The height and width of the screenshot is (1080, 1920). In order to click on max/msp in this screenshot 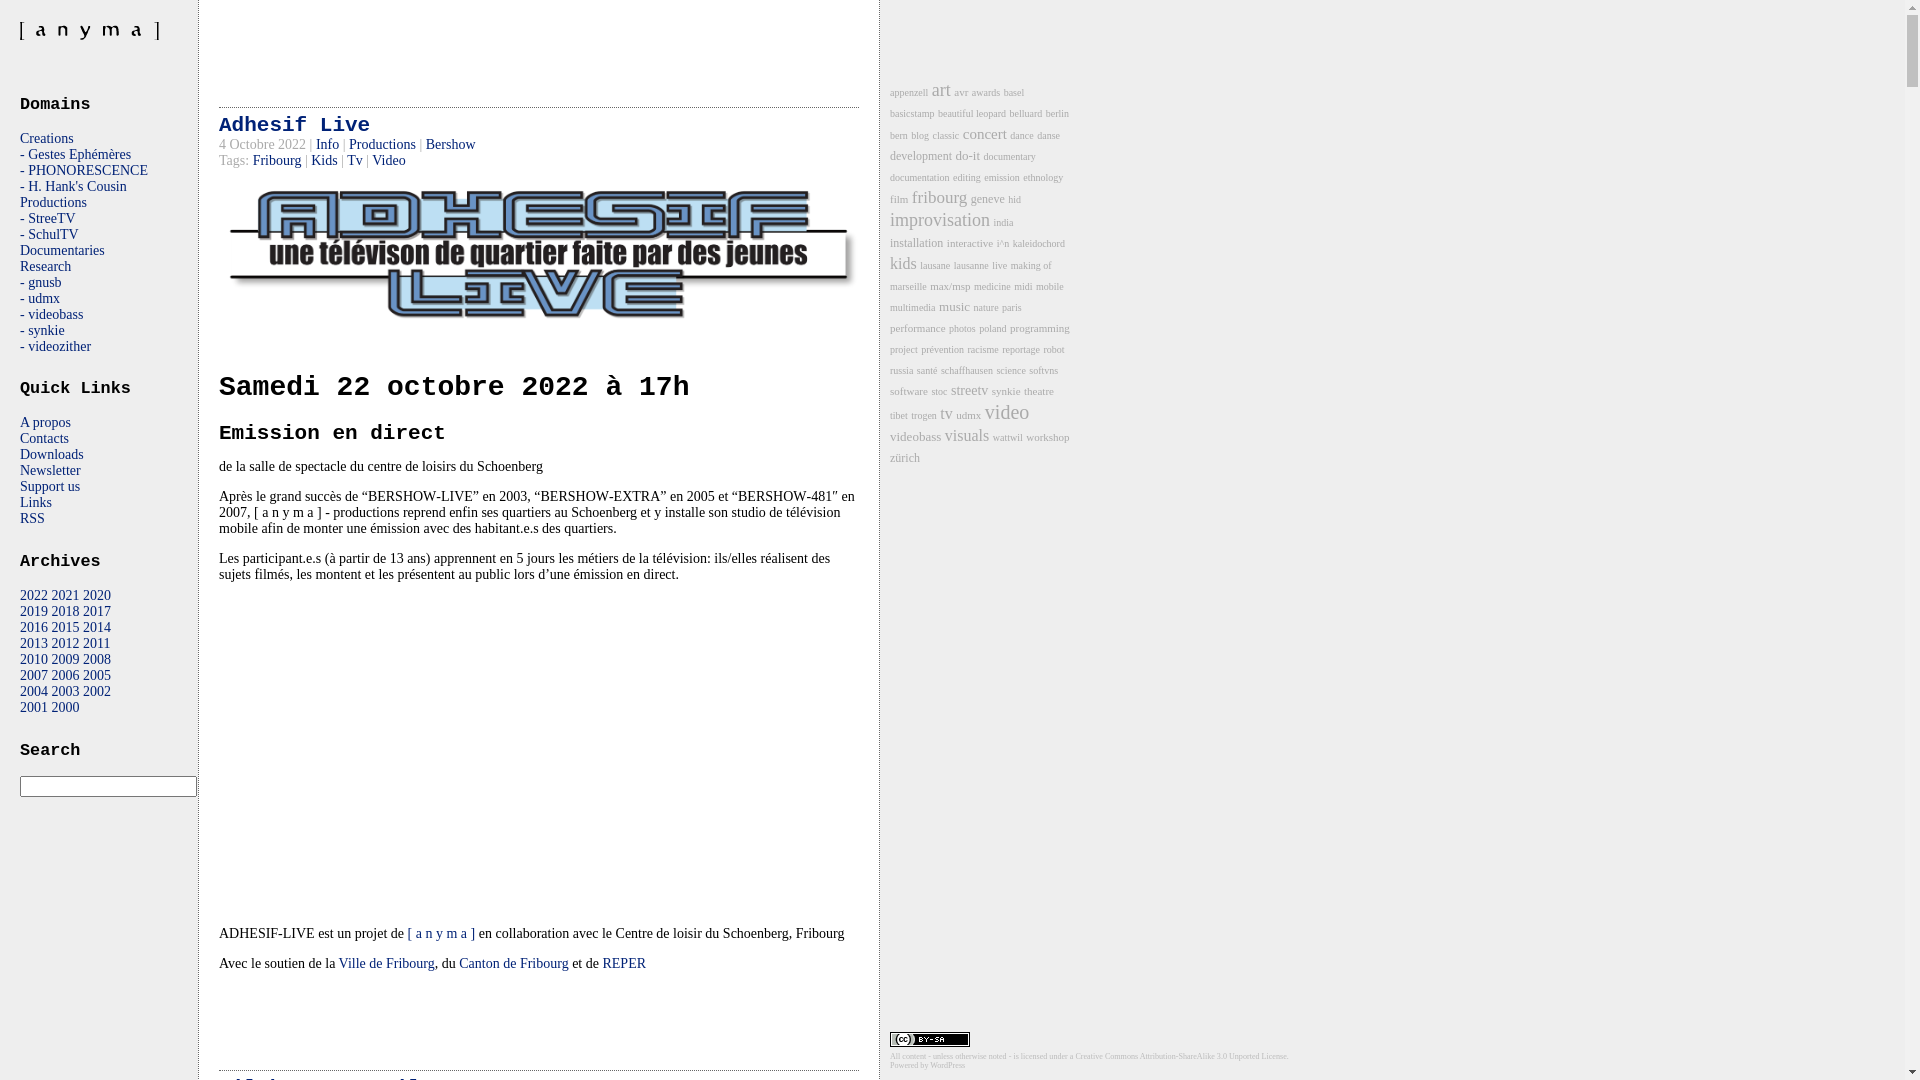, I will do `click(950, 286)`.